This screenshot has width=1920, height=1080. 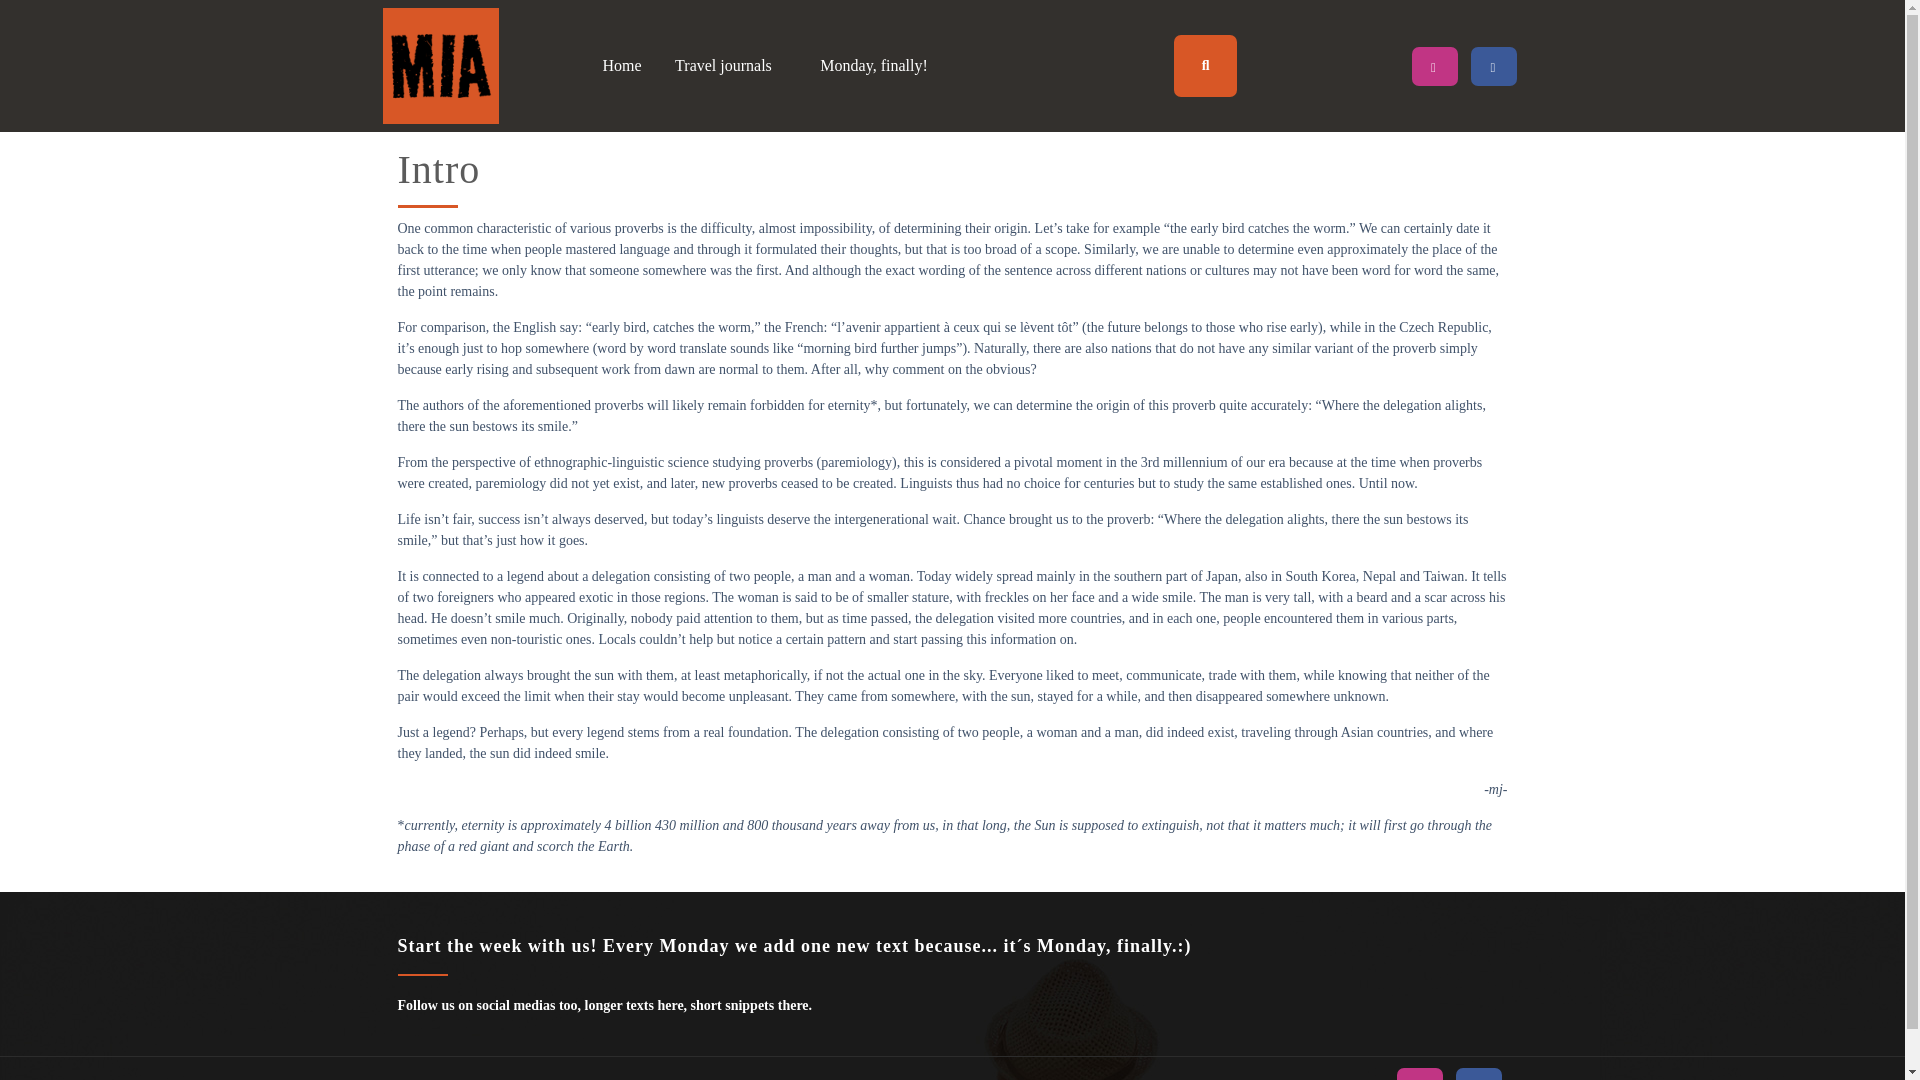 What do you see at coordinates (622, 66) in the screenshot?
I see `Home` at bounding box center [622, 66].